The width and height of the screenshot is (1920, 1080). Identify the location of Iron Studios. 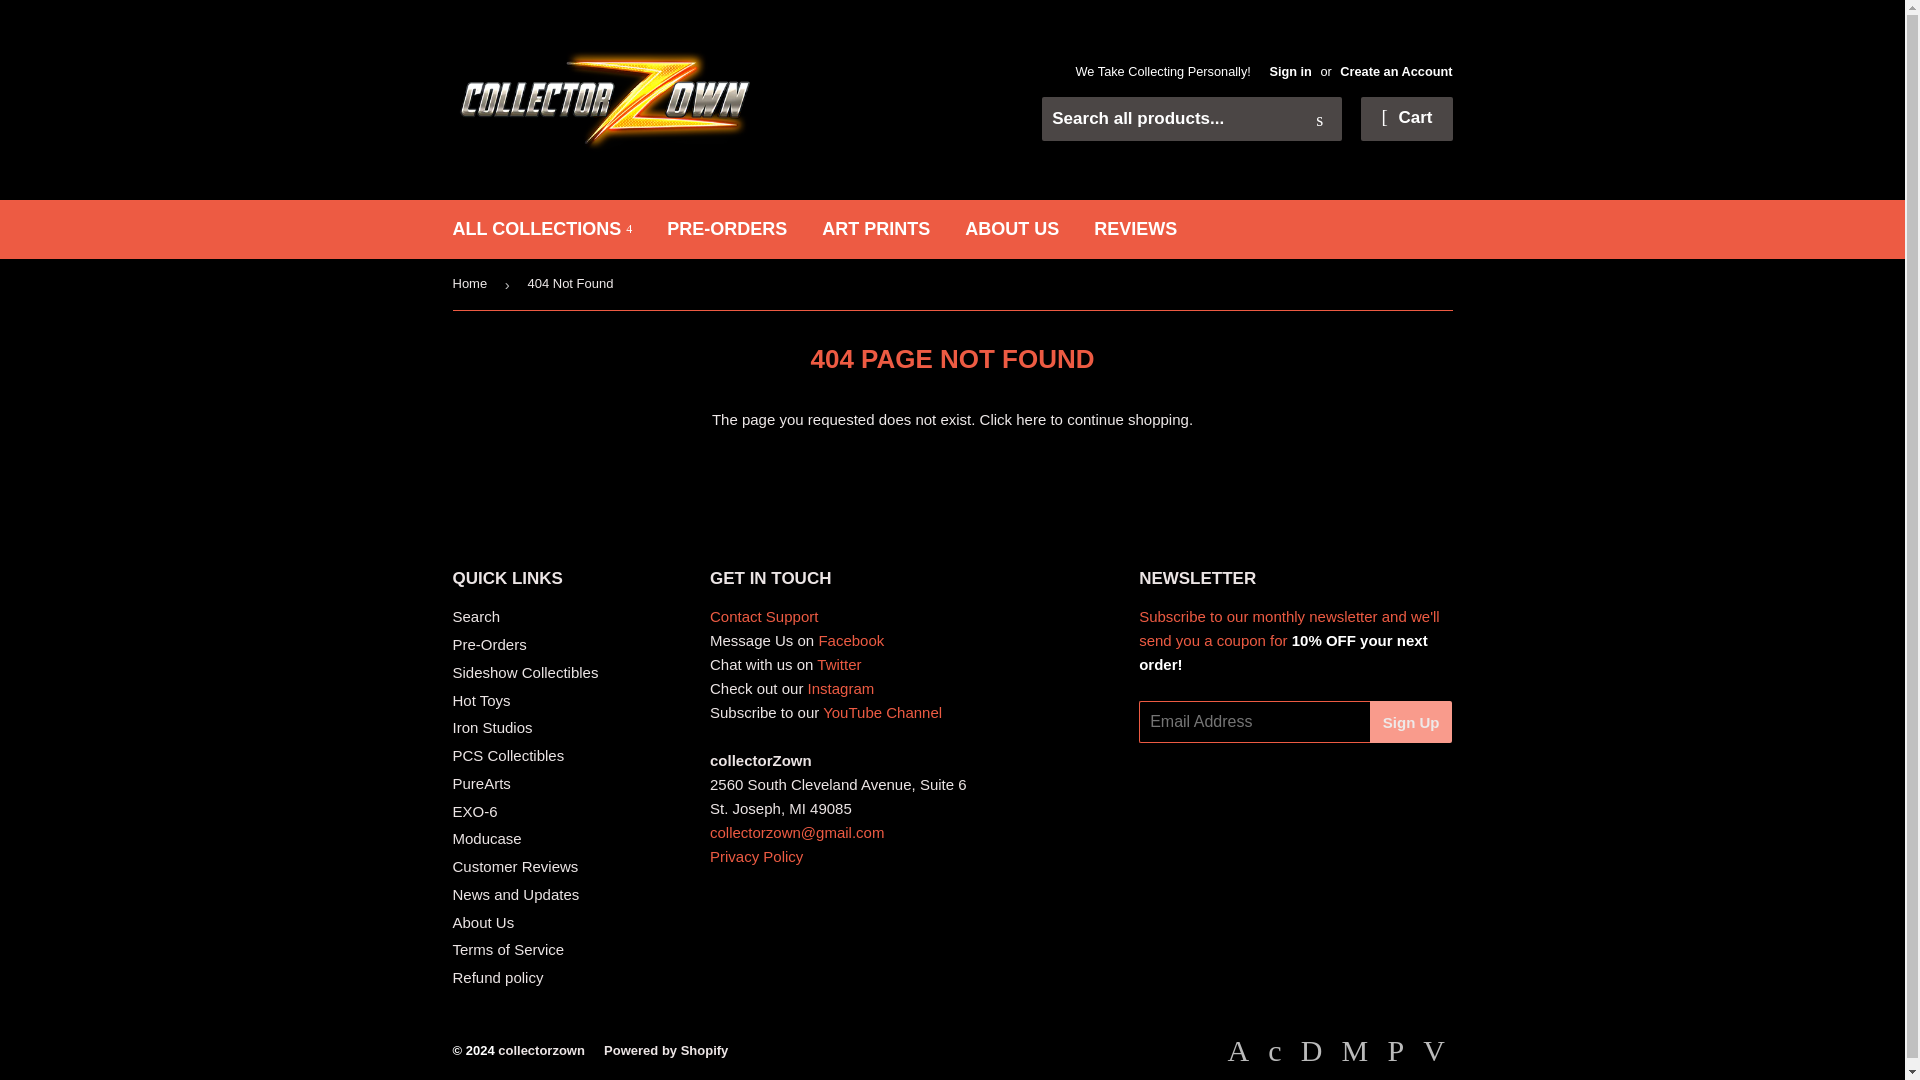
(491, 727).